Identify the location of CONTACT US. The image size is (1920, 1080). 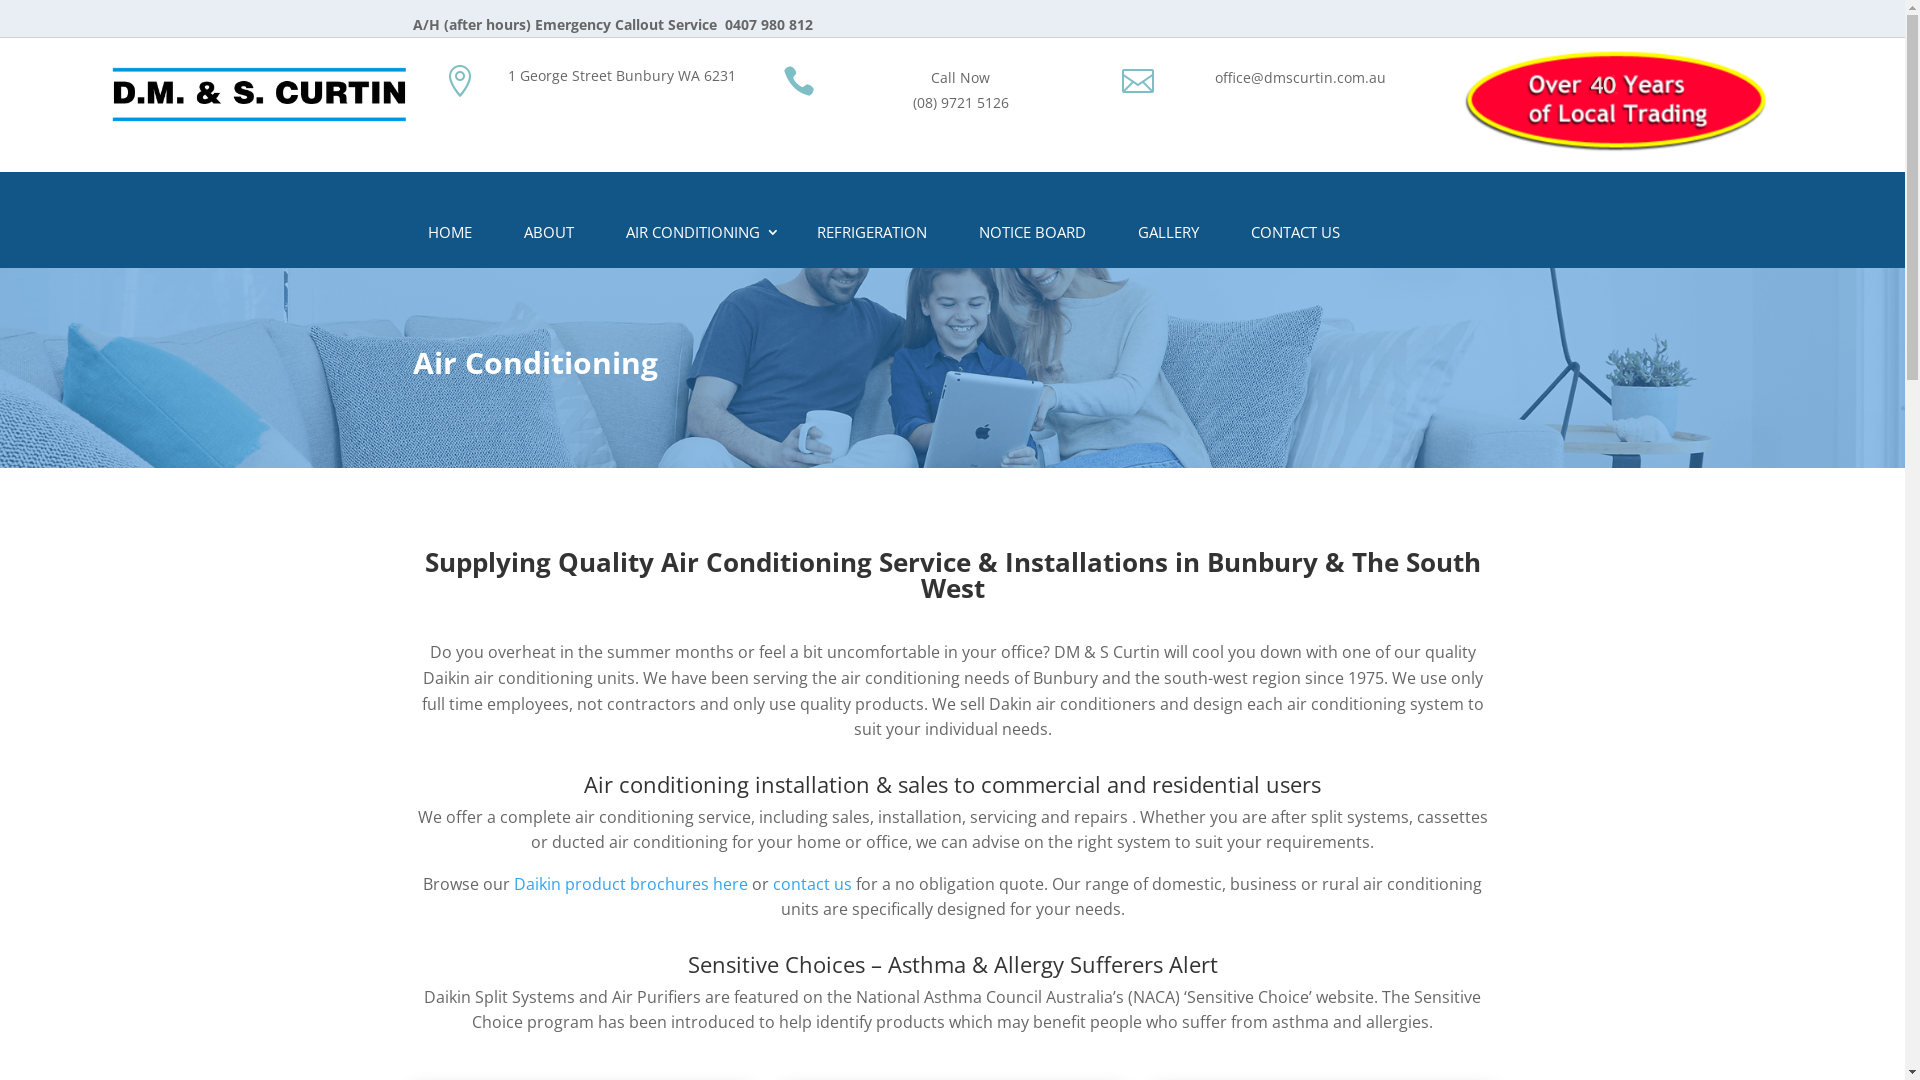
(1296, 236).